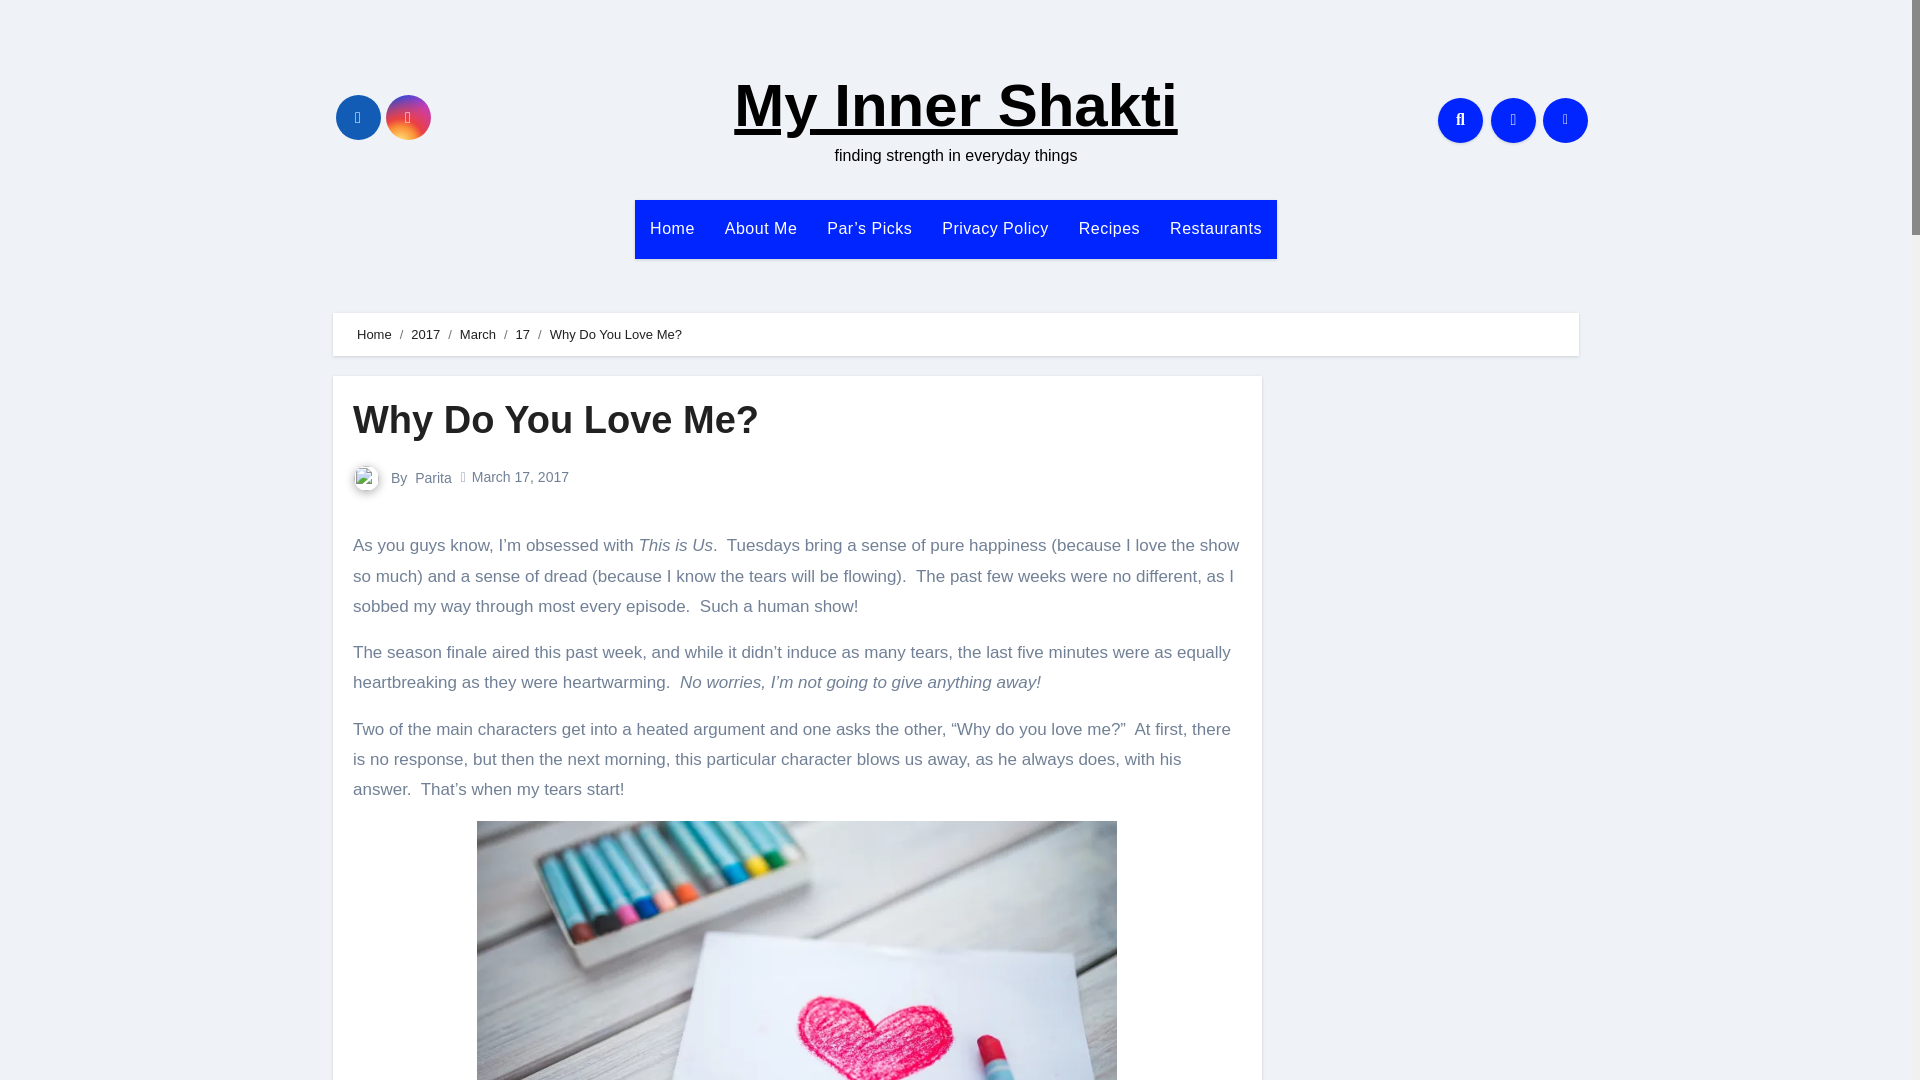  What do you see at coordinates (522, 334) in the screenshot?
I see `17` at bounding box center [522, 334].